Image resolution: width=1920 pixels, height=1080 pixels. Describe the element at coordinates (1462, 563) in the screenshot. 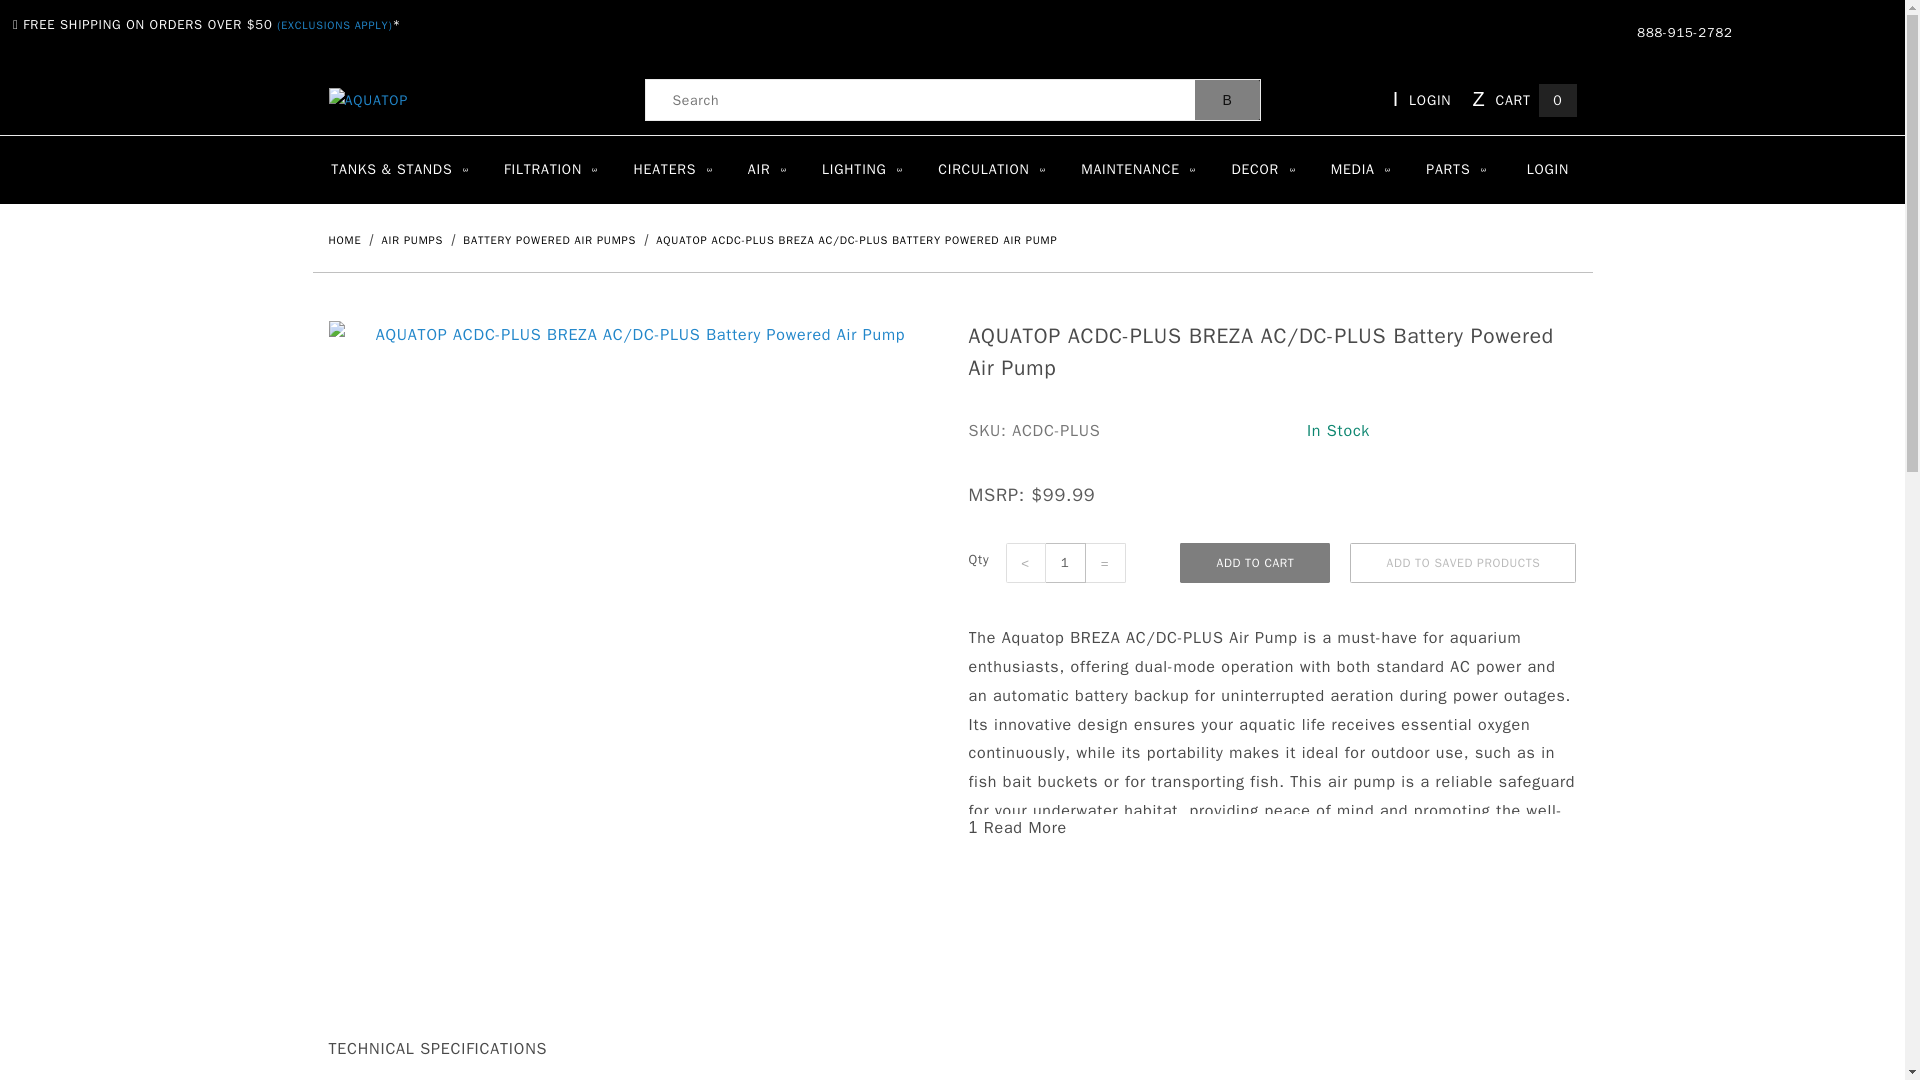

I see `Add to Saved Products` at that location.